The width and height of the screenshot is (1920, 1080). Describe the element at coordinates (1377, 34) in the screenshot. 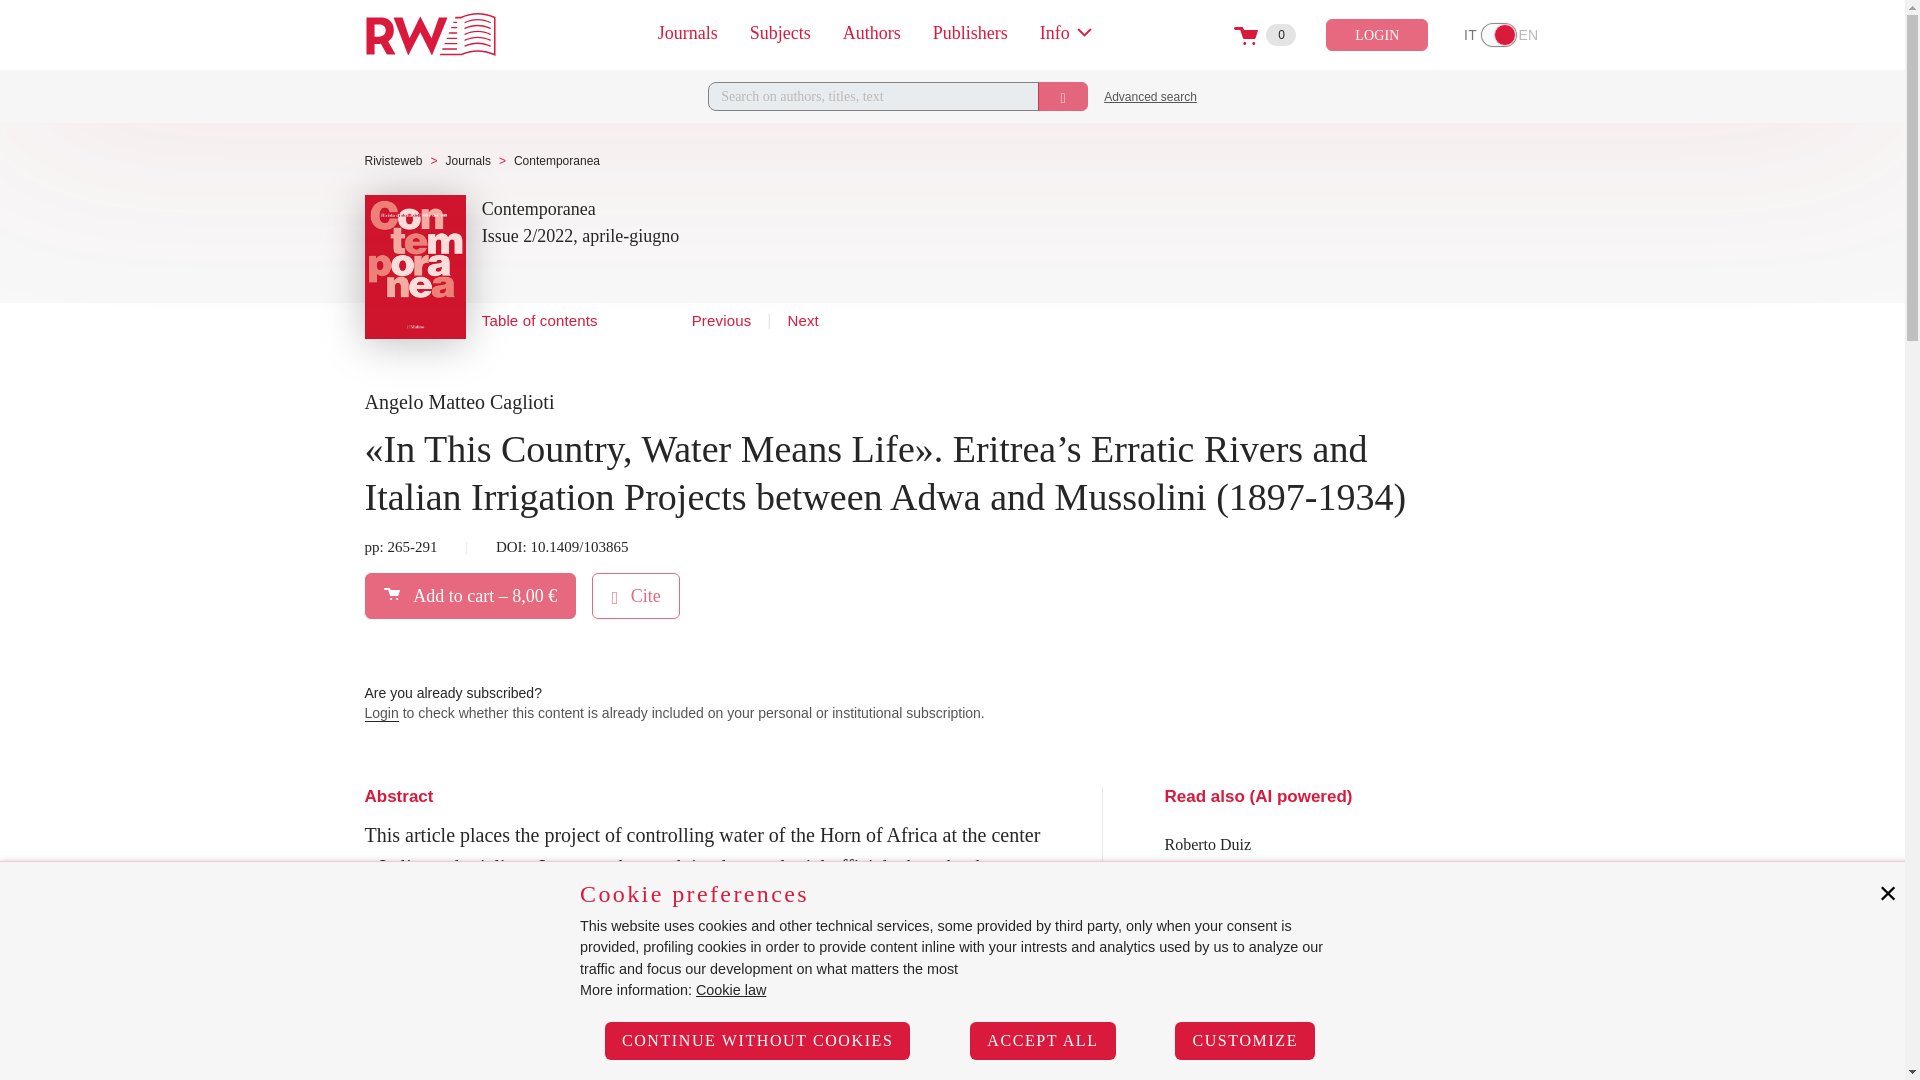

I see `0` at that location.